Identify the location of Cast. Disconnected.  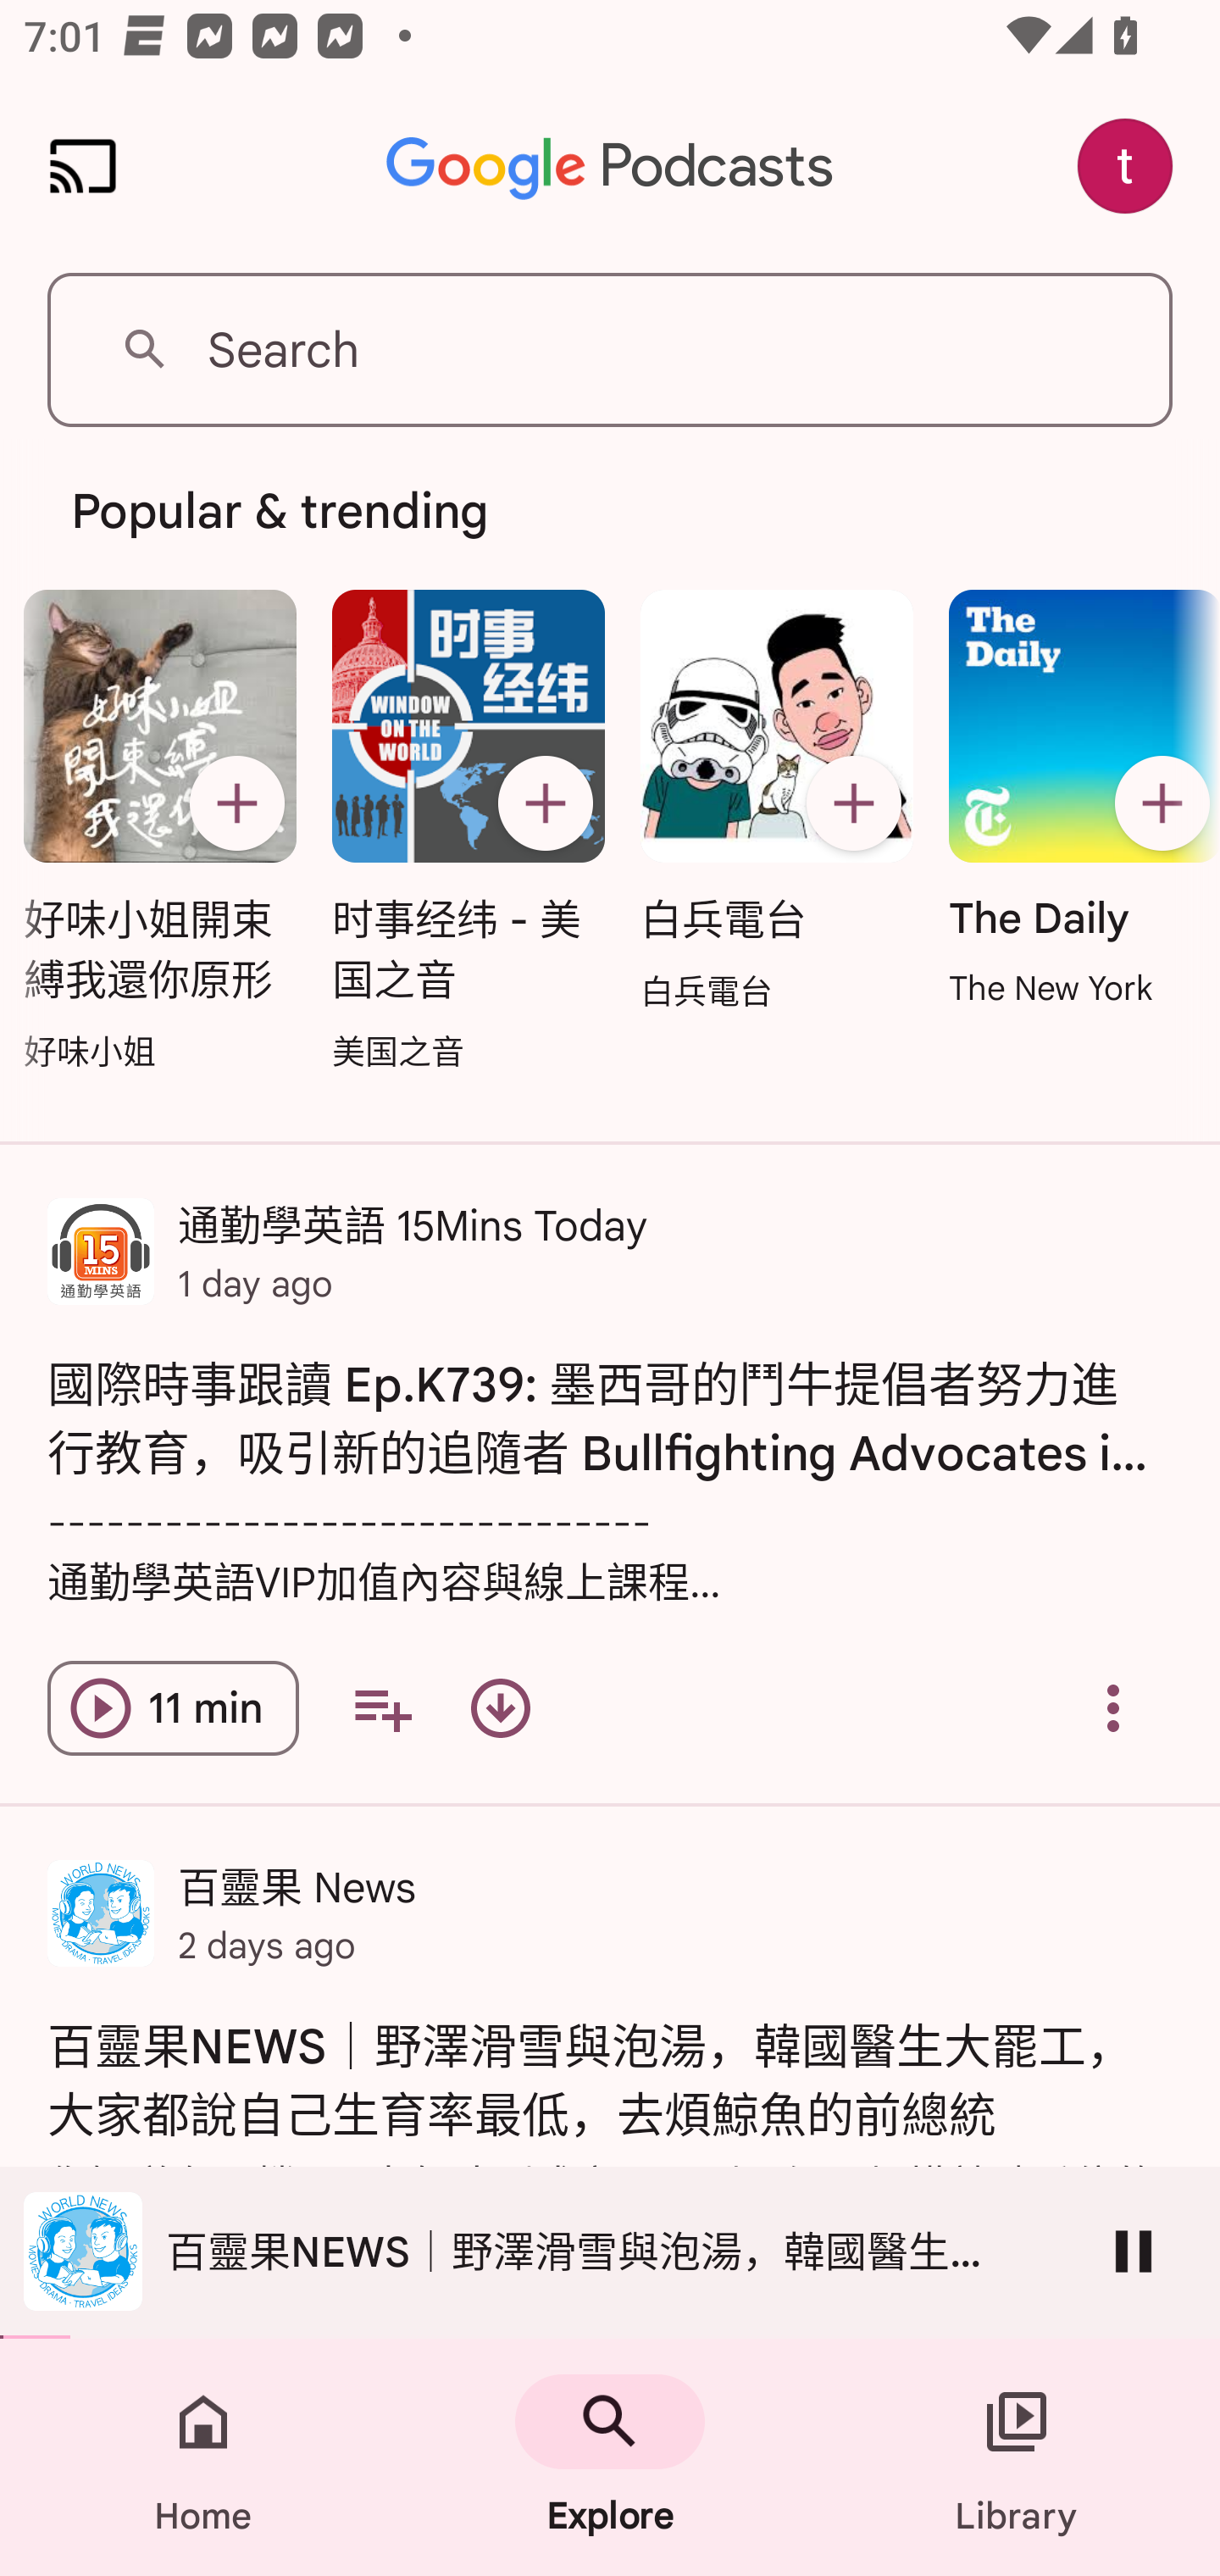
(83, 166).